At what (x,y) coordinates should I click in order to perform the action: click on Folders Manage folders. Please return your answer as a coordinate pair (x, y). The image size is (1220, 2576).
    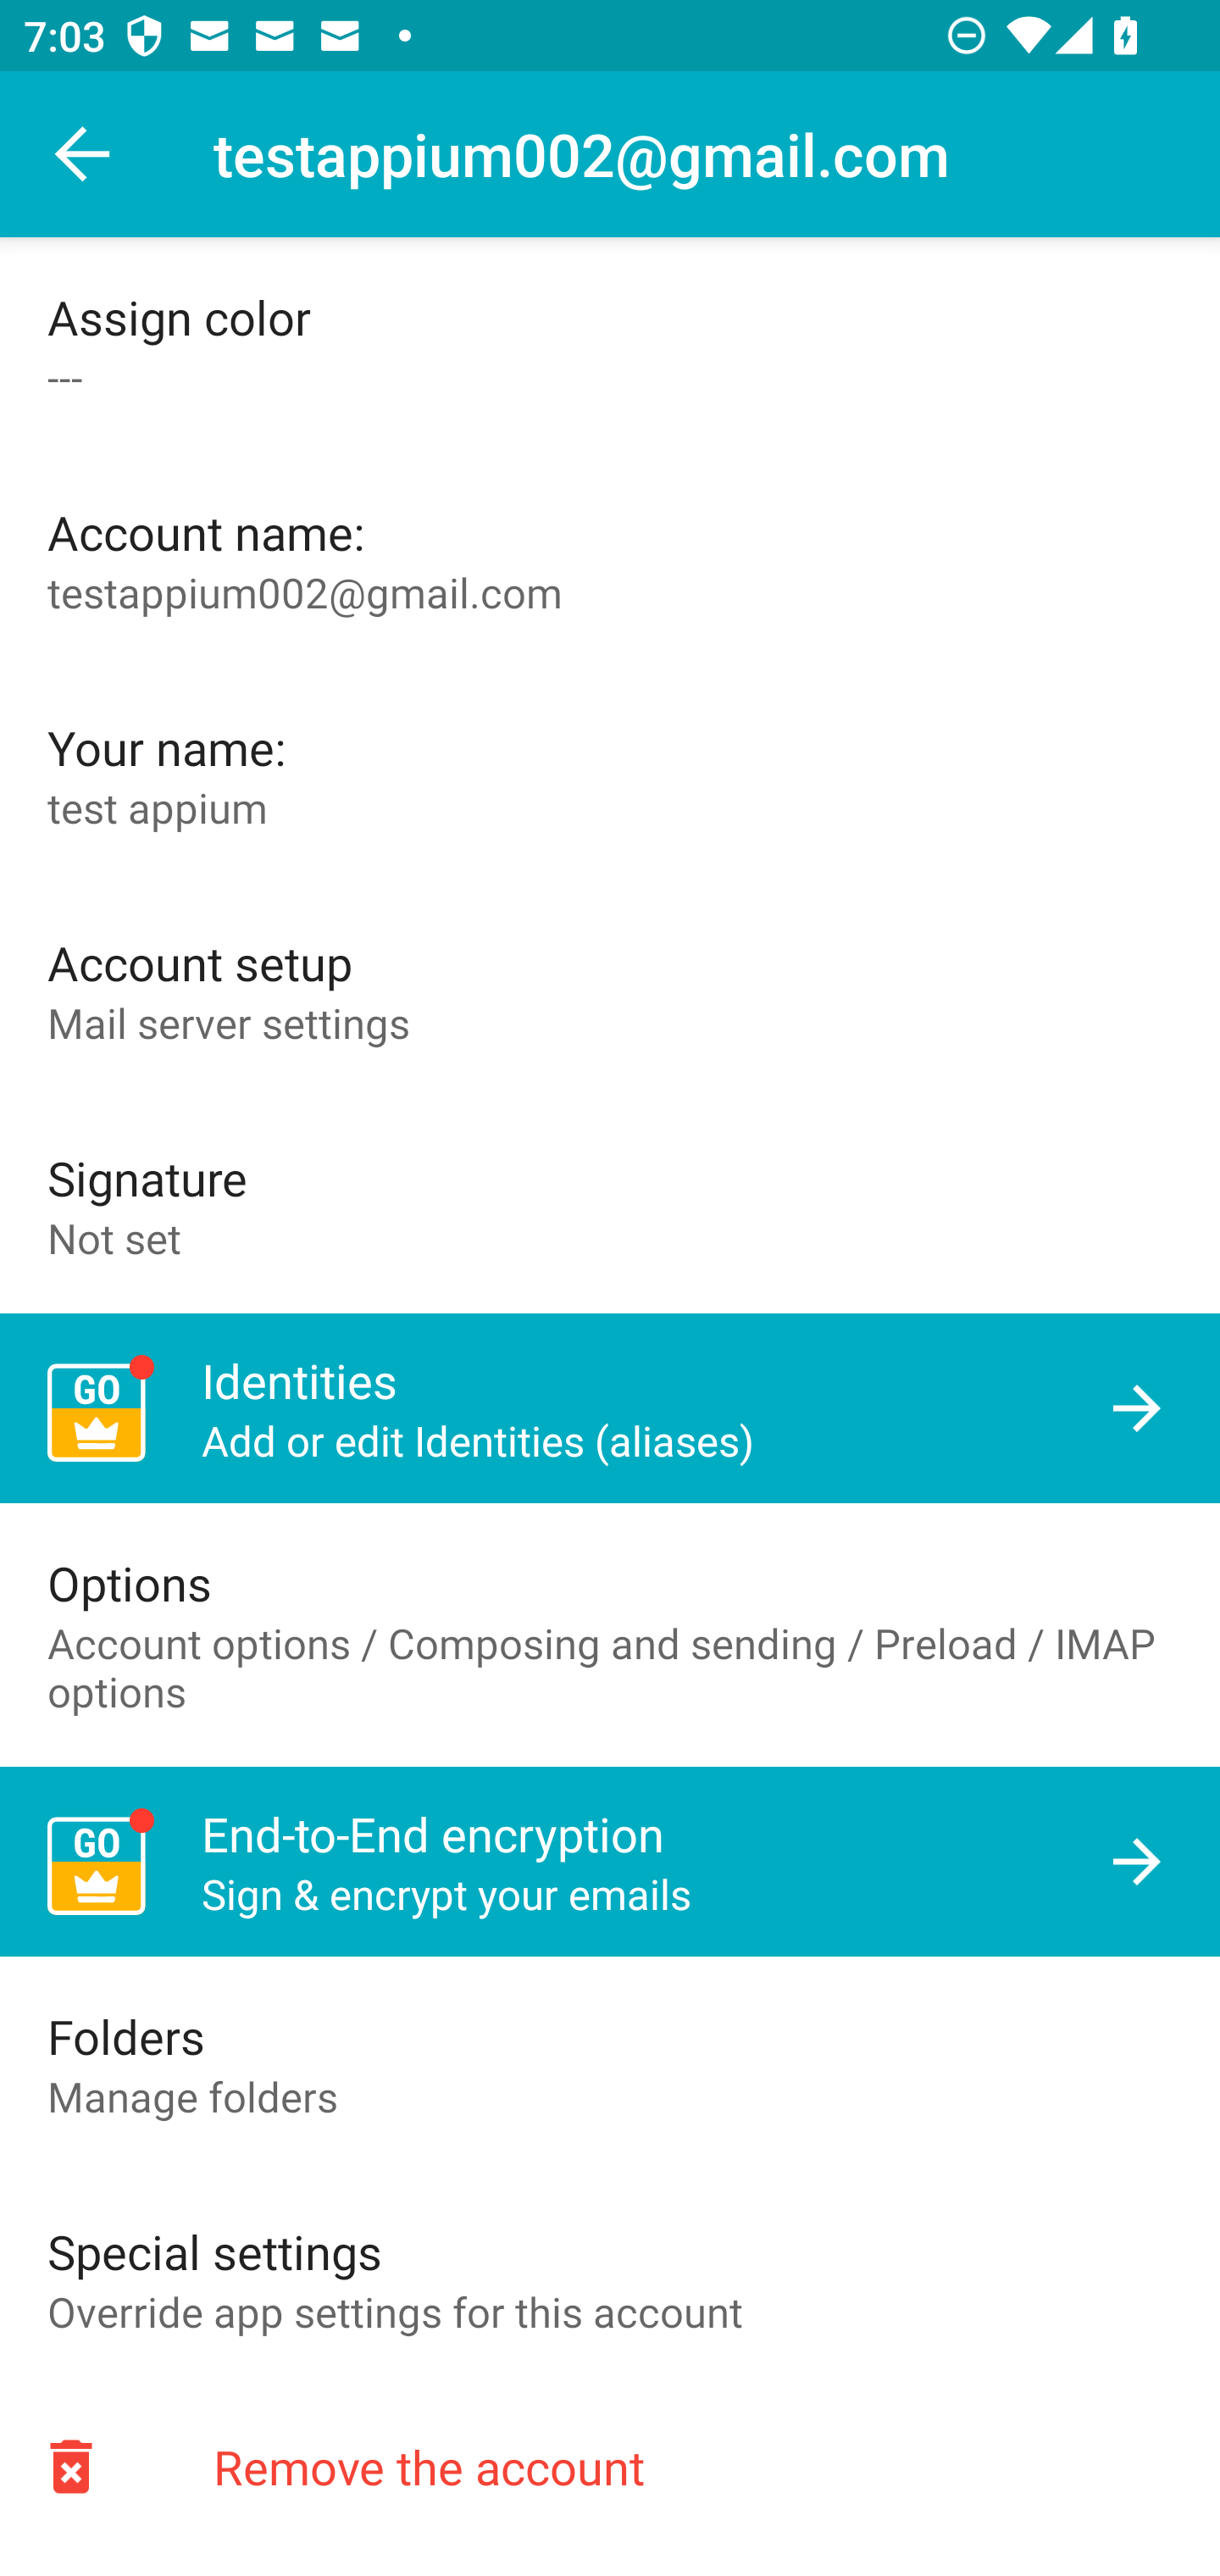
    Looking at the image, I should click on (610, 2064).